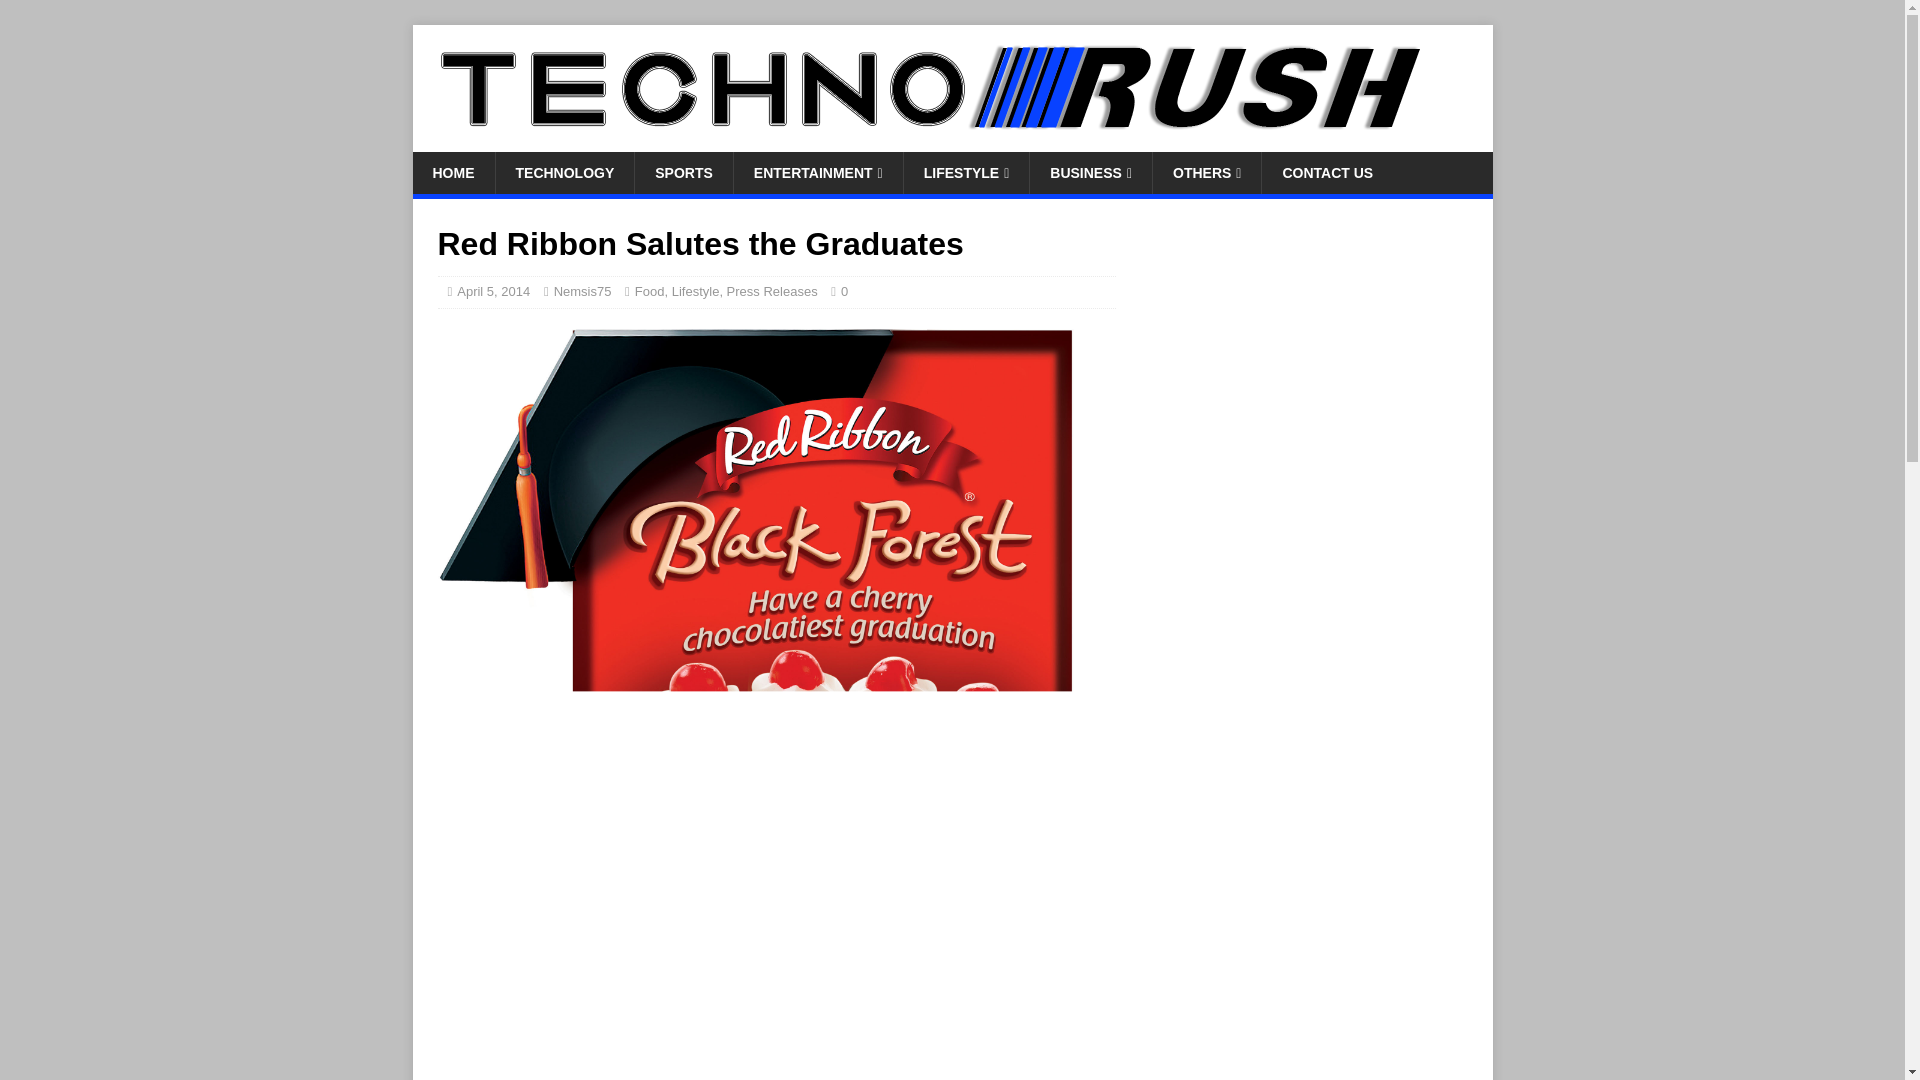 This screenshot has height=1080, width=1920. What do you see at coordinates (583, 292) in the screenshot?
I see `Nemsis75` at bounding box center [583, 292].